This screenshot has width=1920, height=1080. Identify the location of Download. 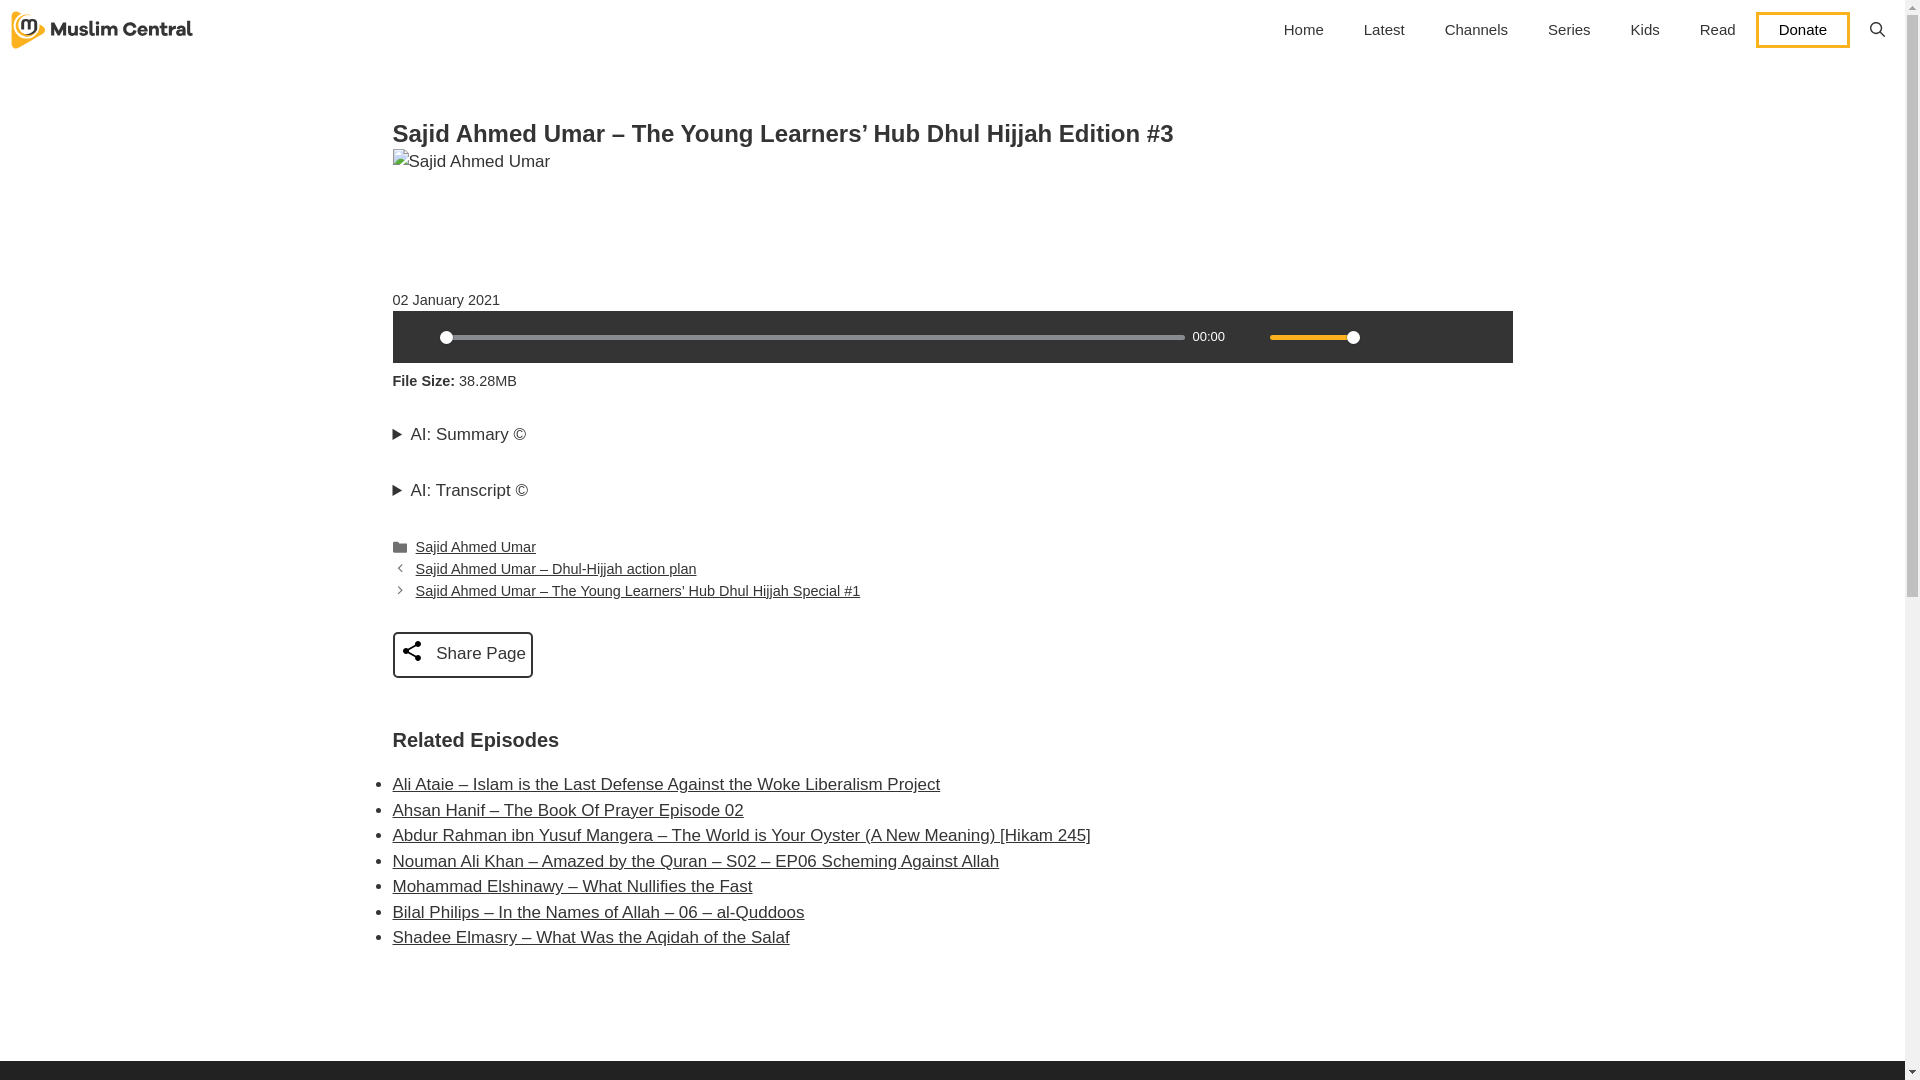
(1418, 336).